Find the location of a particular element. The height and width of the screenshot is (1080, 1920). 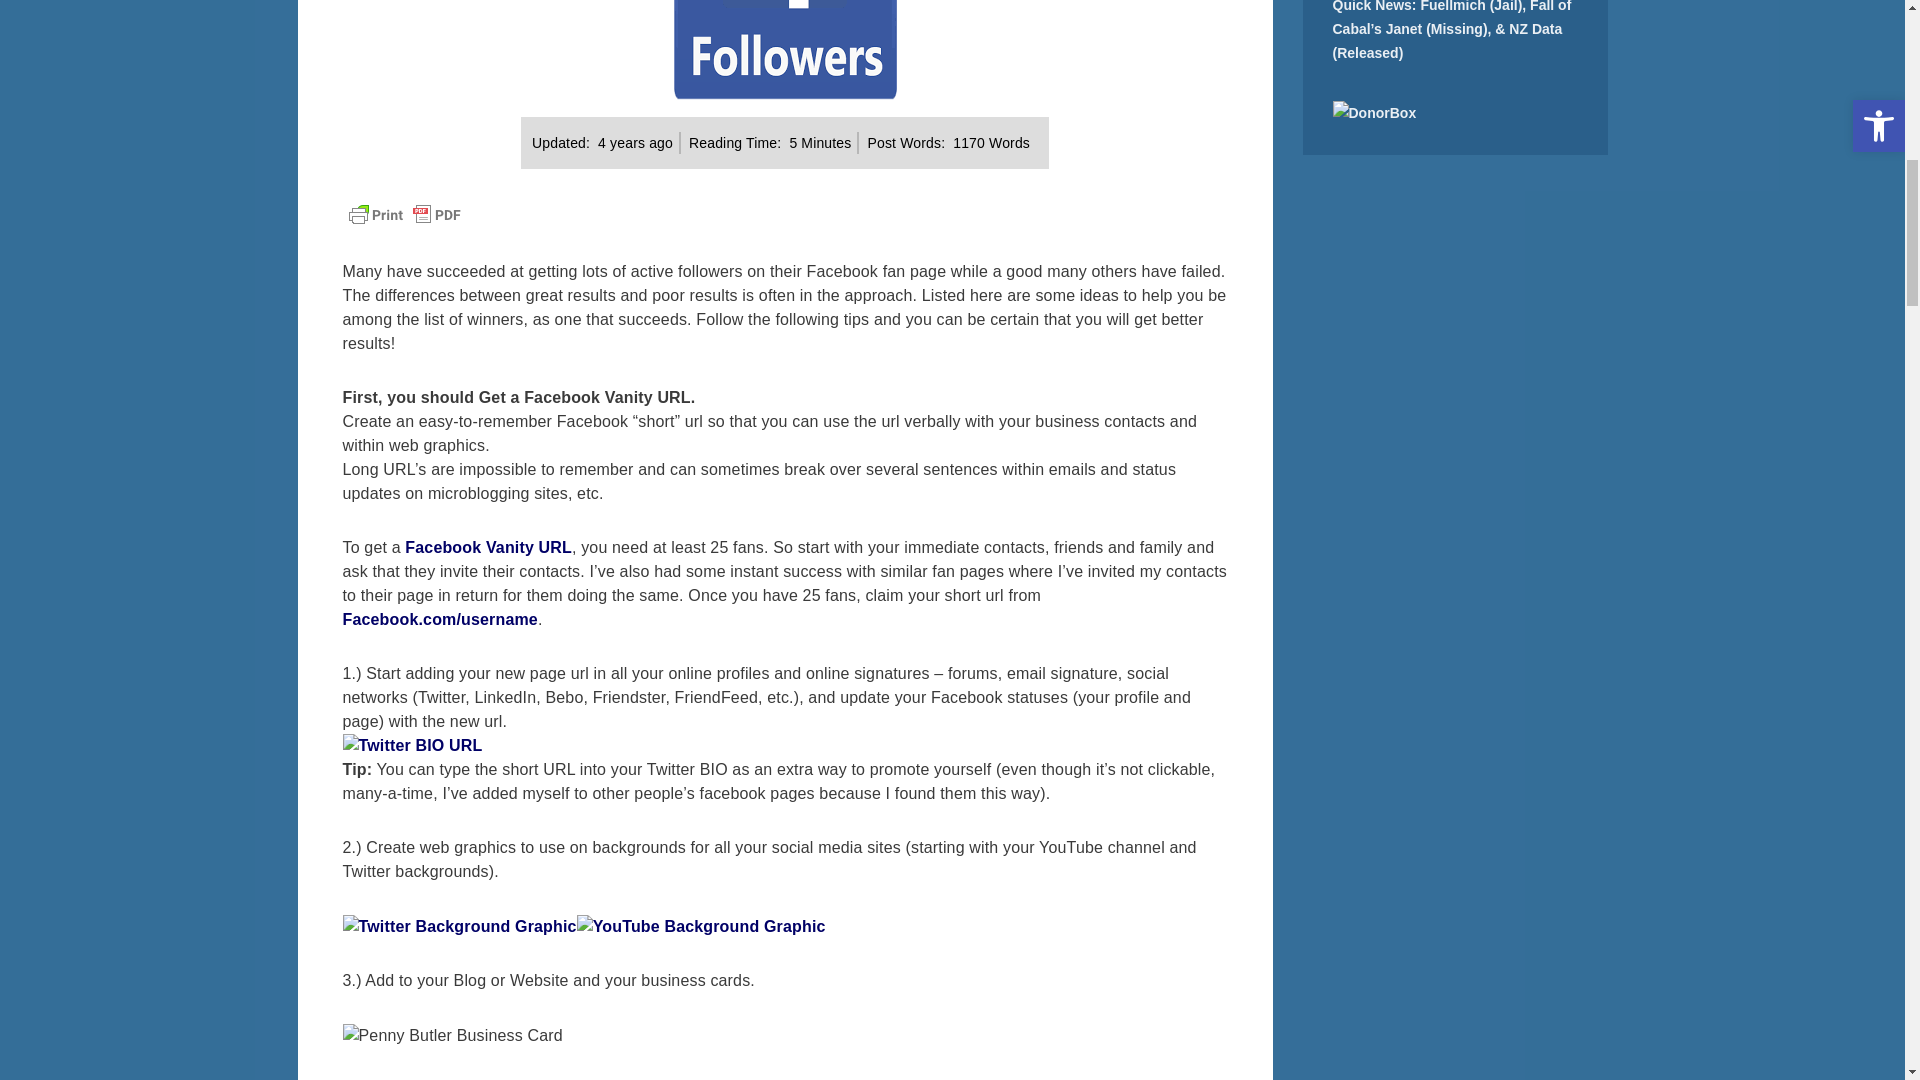

YouTube HappyChes is located at coordinates (701, 925).